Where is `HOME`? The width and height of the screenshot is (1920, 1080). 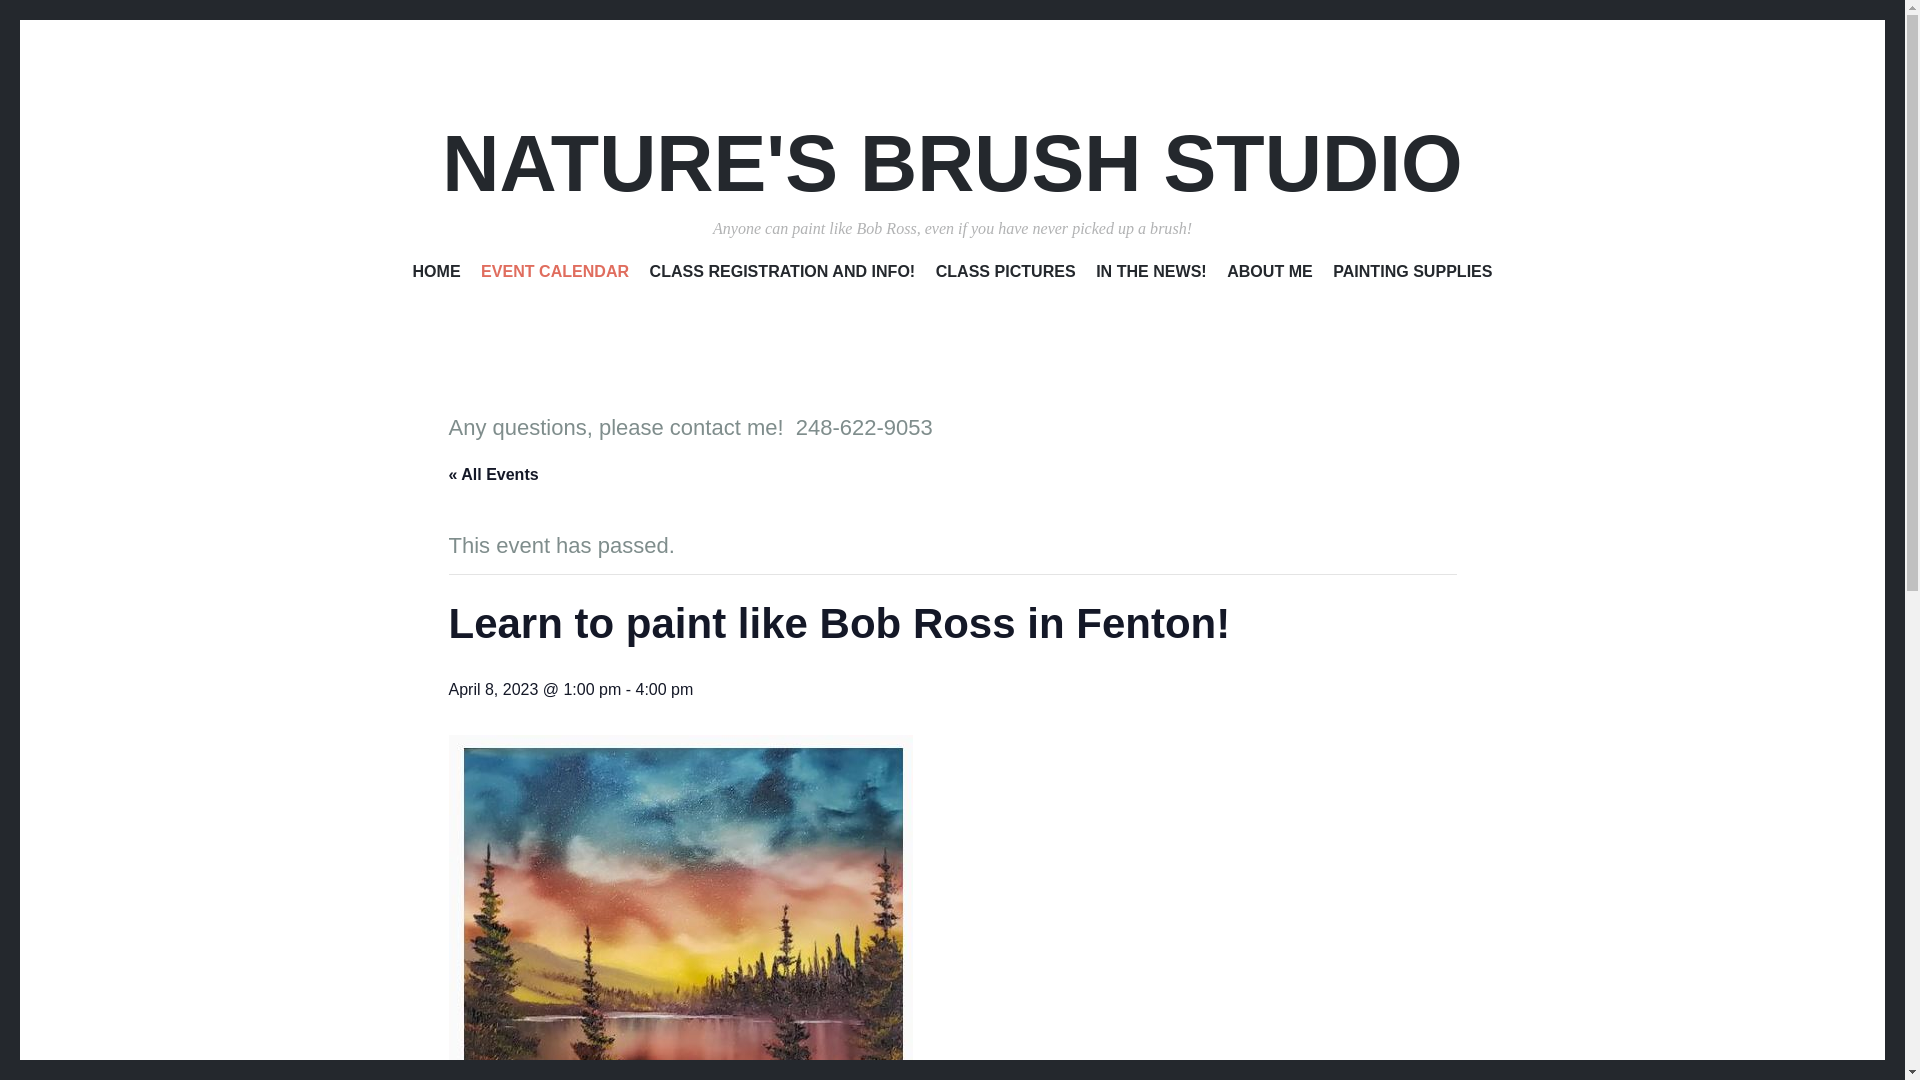 HOME is located at coordinates (436, 275).